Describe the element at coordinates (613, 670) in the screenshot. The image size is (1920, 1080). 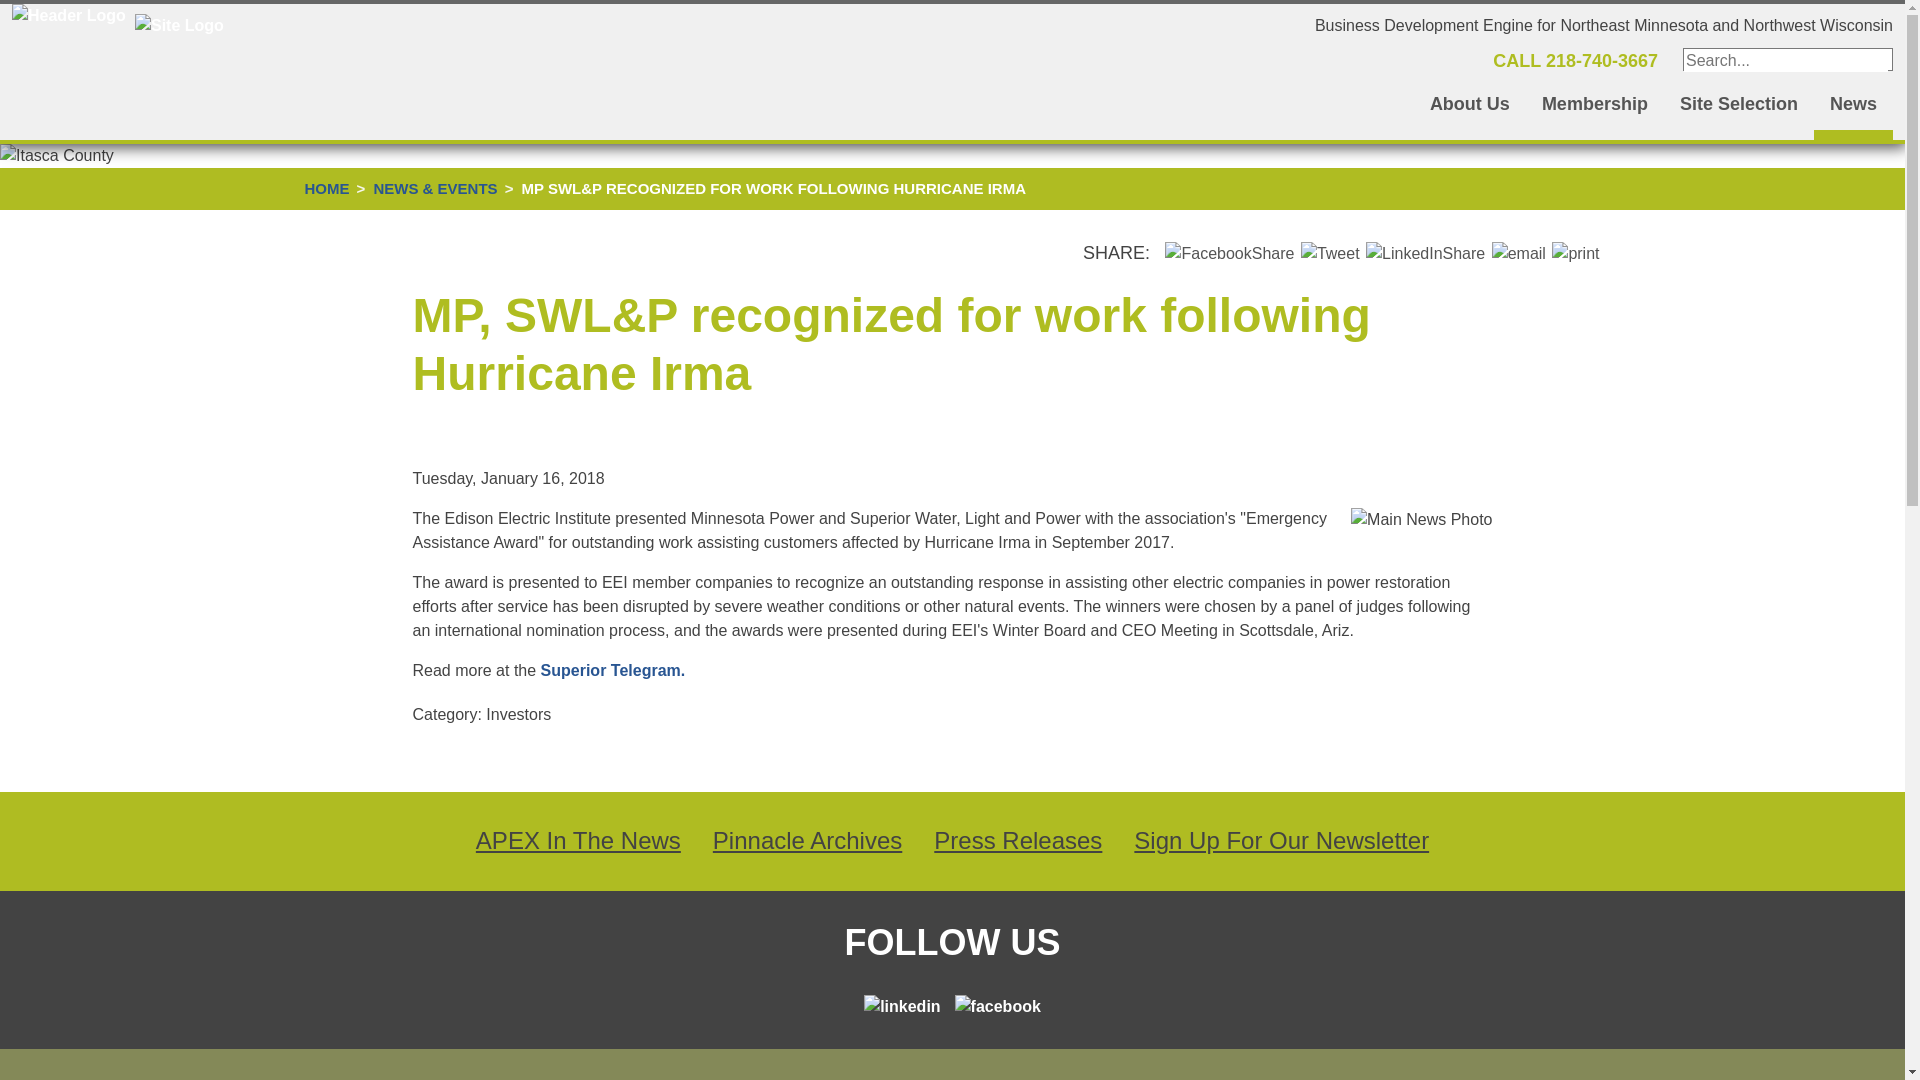
I see `Superior Telegram.` at that location.